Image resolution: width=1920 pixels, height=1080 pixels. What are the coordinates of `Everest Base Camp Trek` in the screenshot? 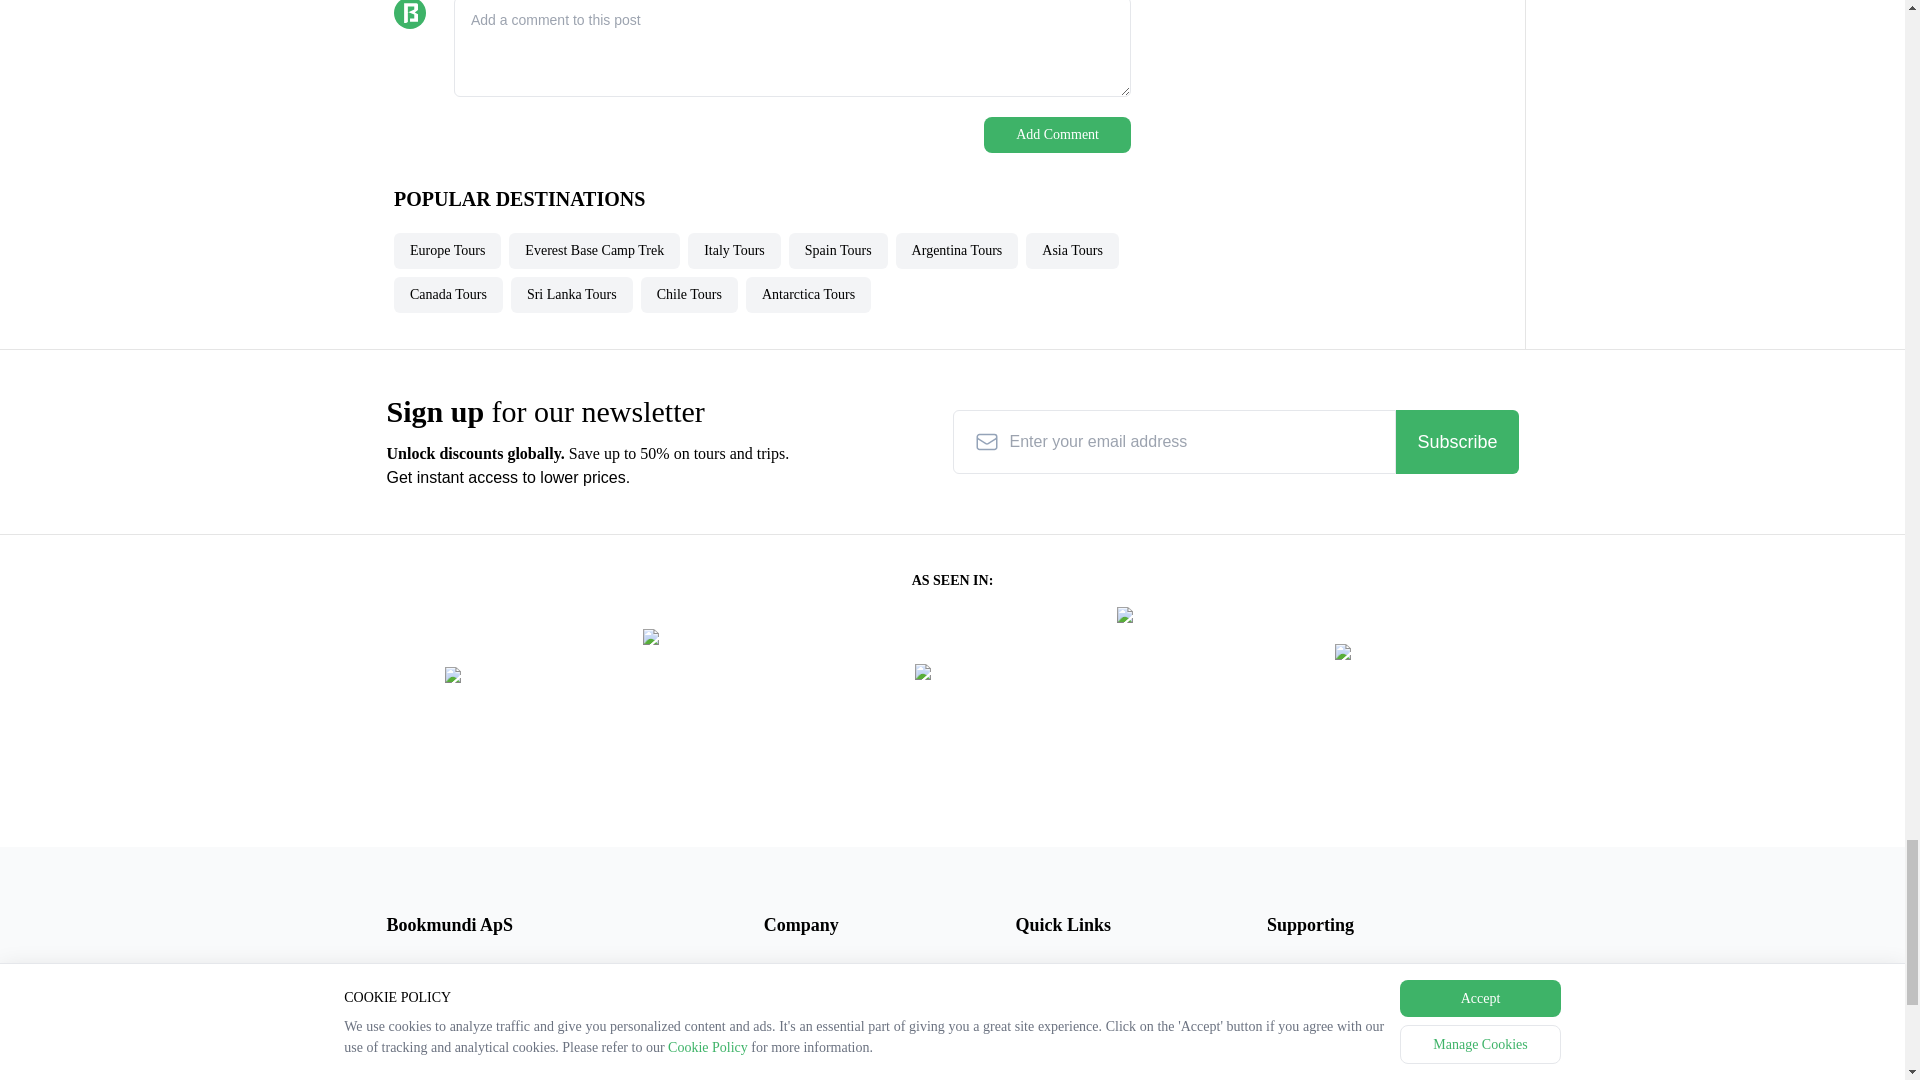 It's located at (594, 250).